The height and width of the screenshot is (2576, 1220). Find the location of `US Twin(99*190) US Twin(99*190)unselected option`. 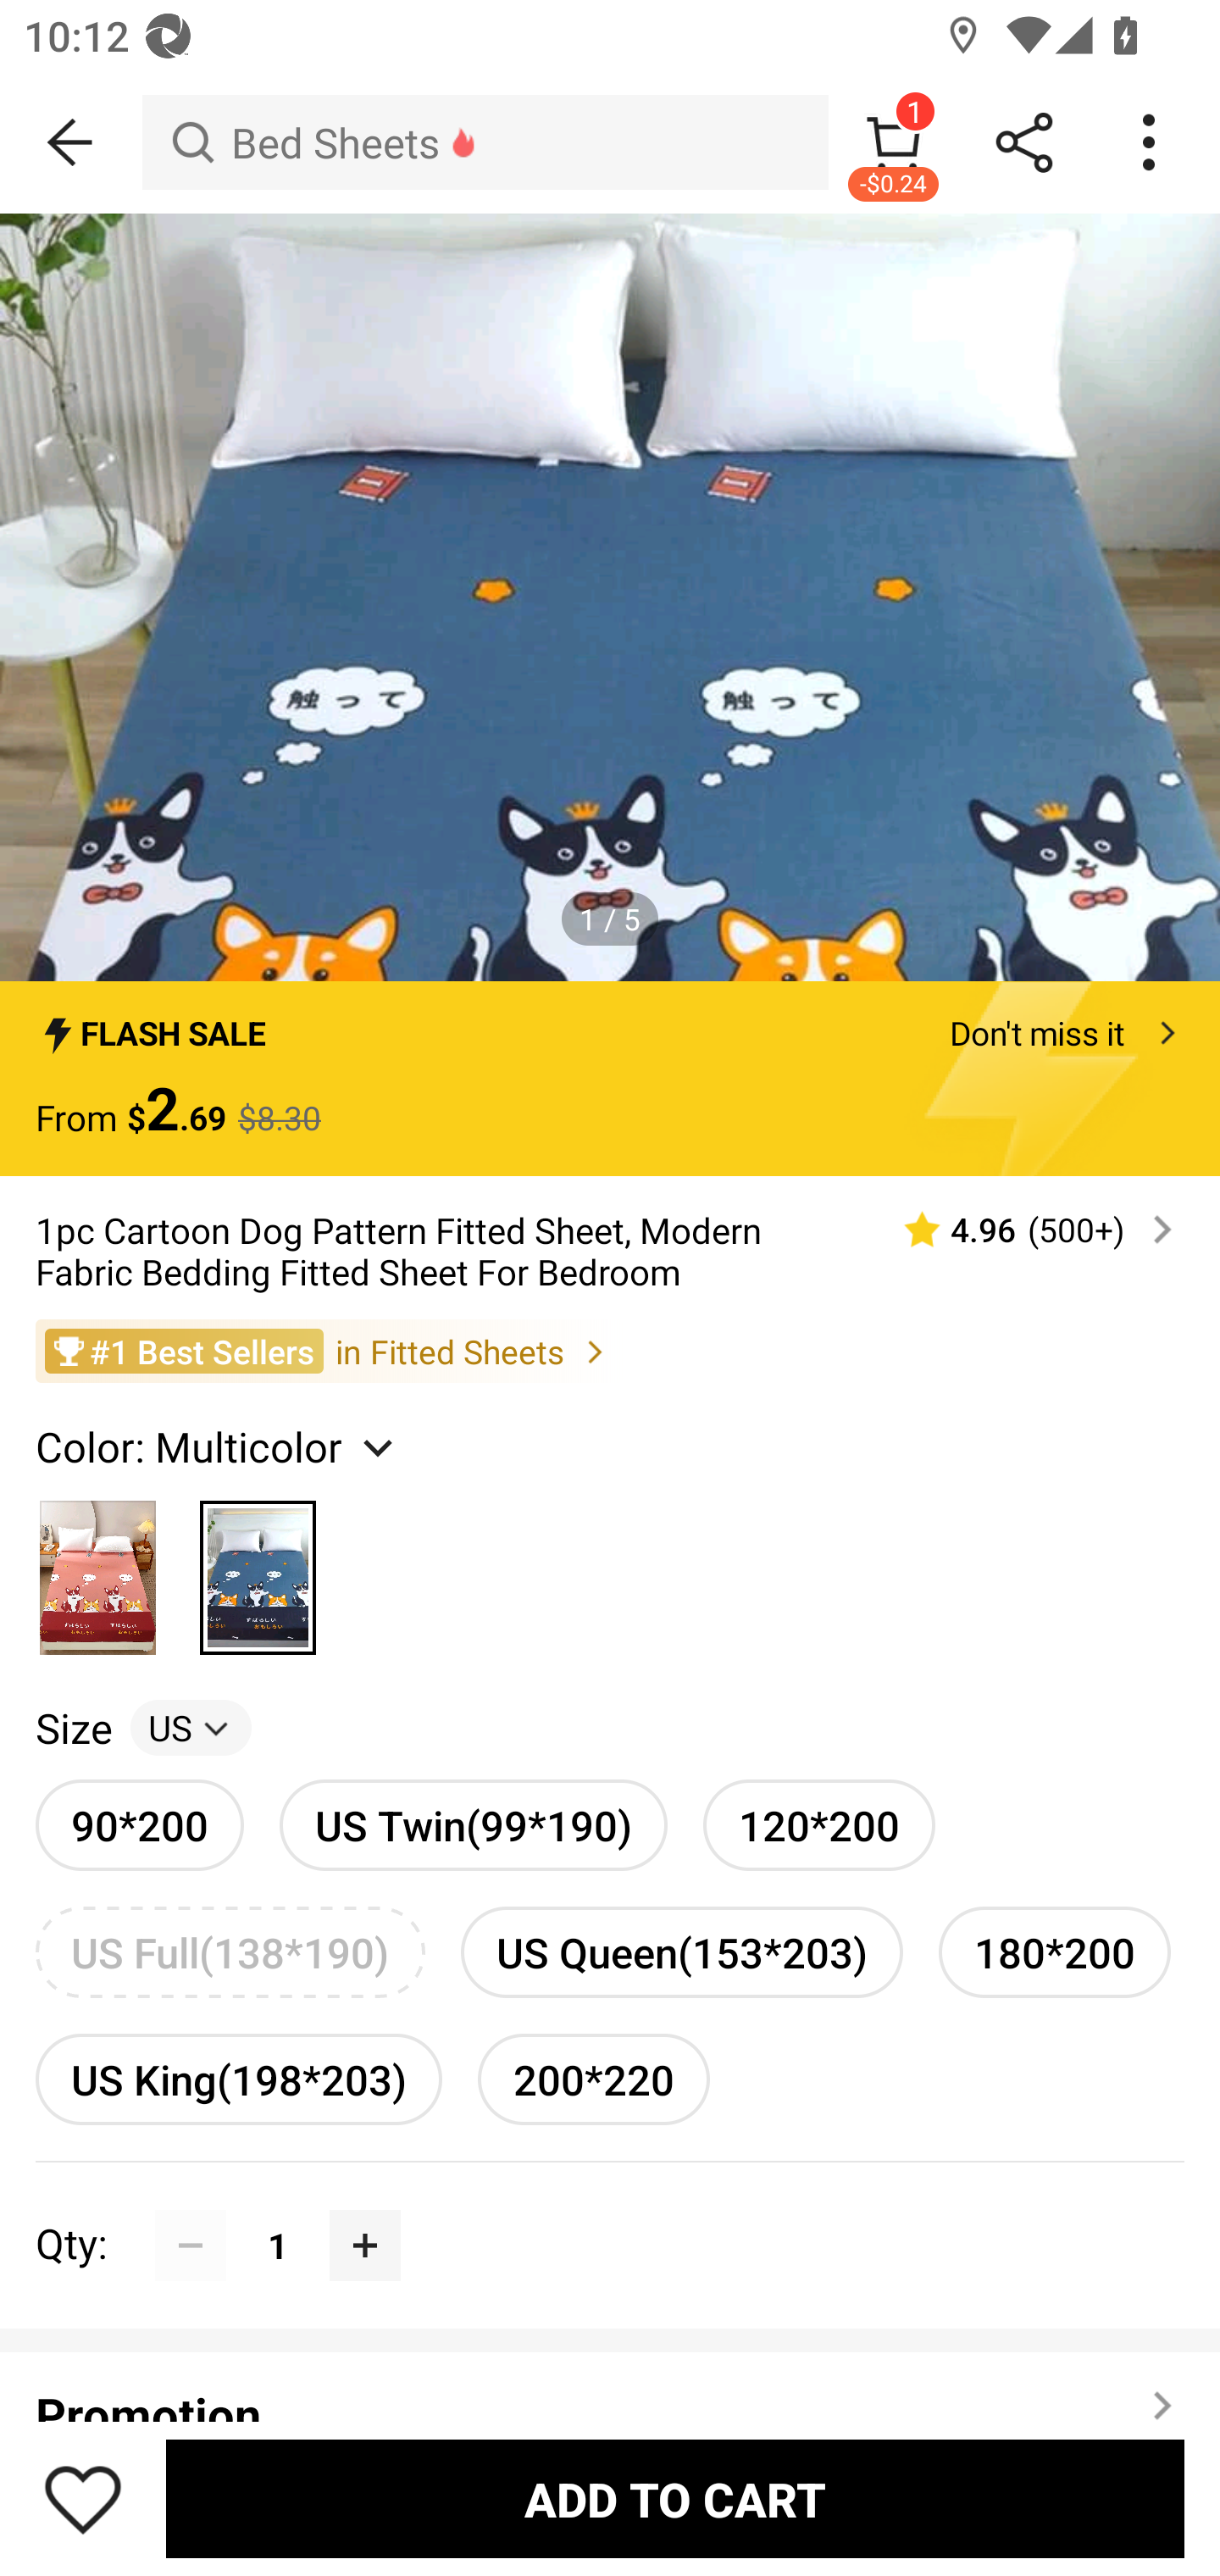

US Twin(99*190) US Twin(99*190)unselected option is located at coordinates (473, 1825).